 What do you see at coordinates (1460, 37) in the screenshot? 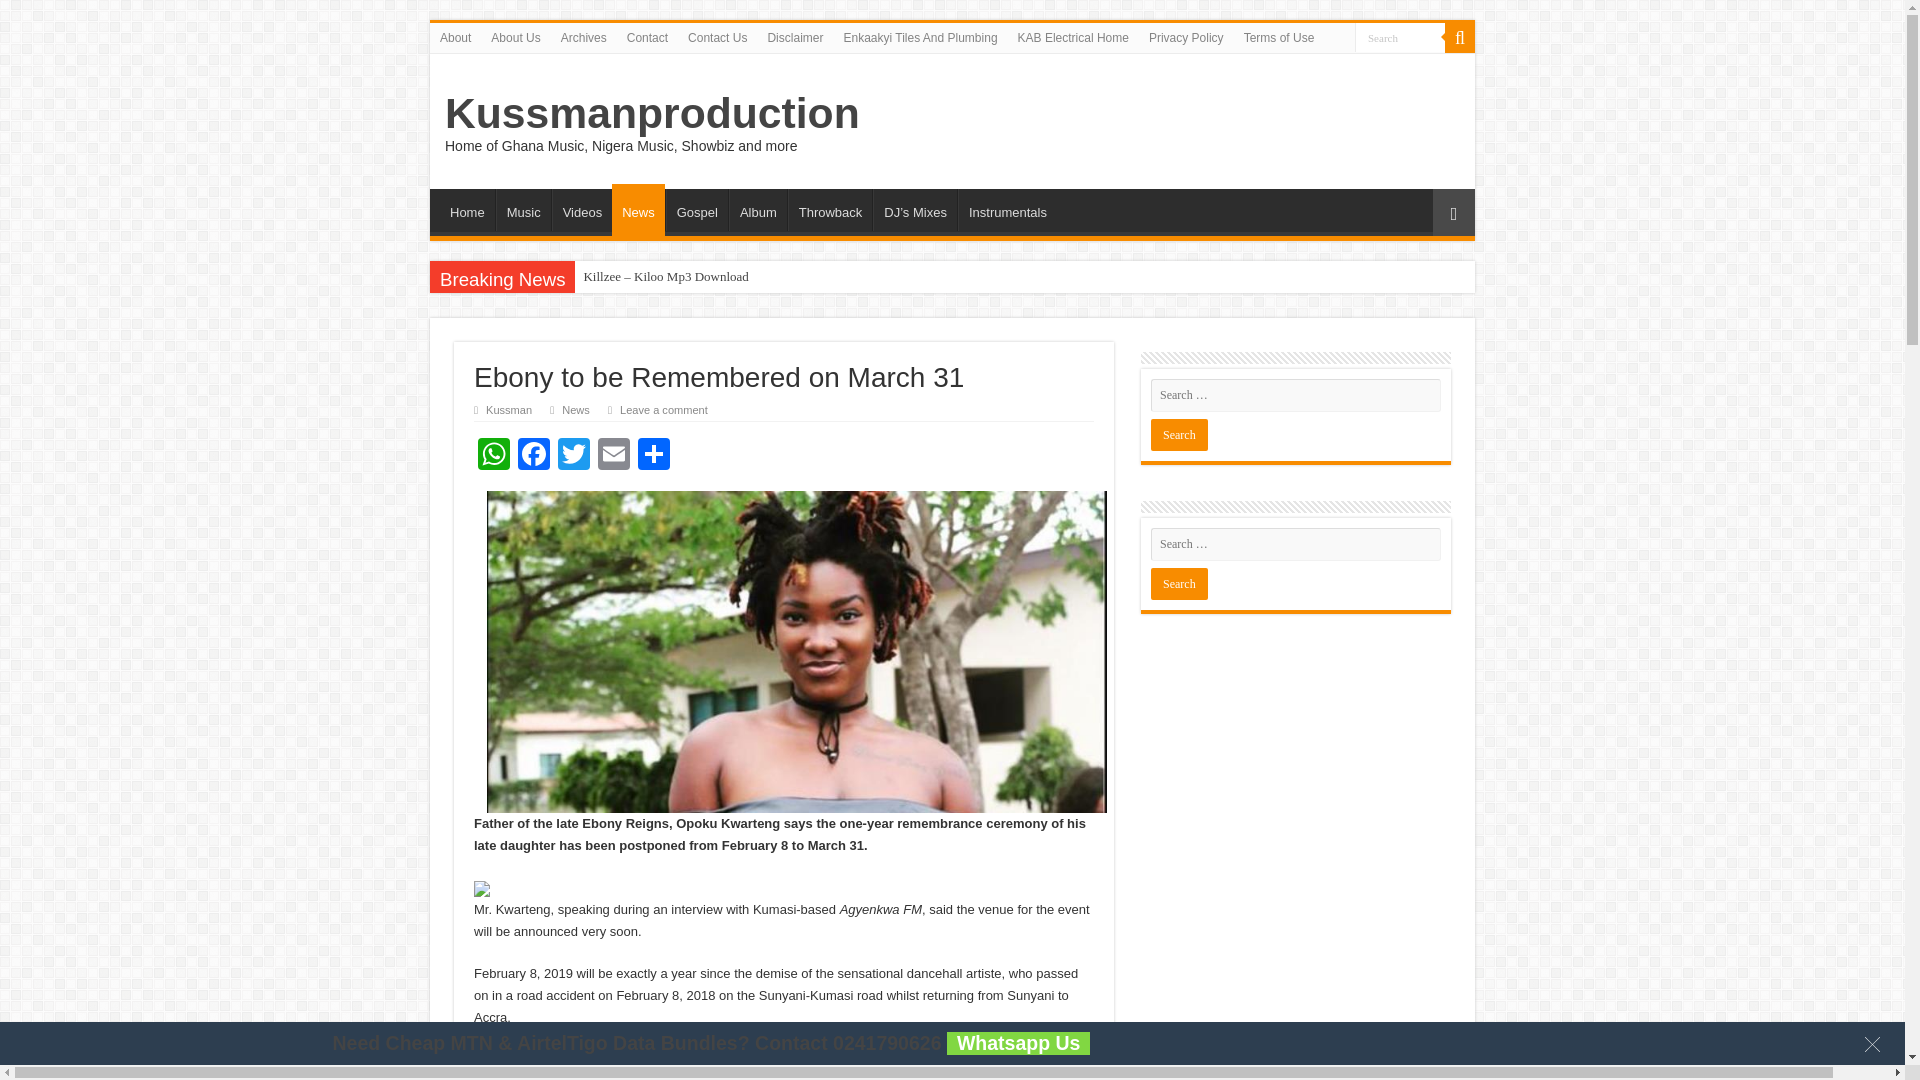
I see `Search` at bounding box center [1460, 37].